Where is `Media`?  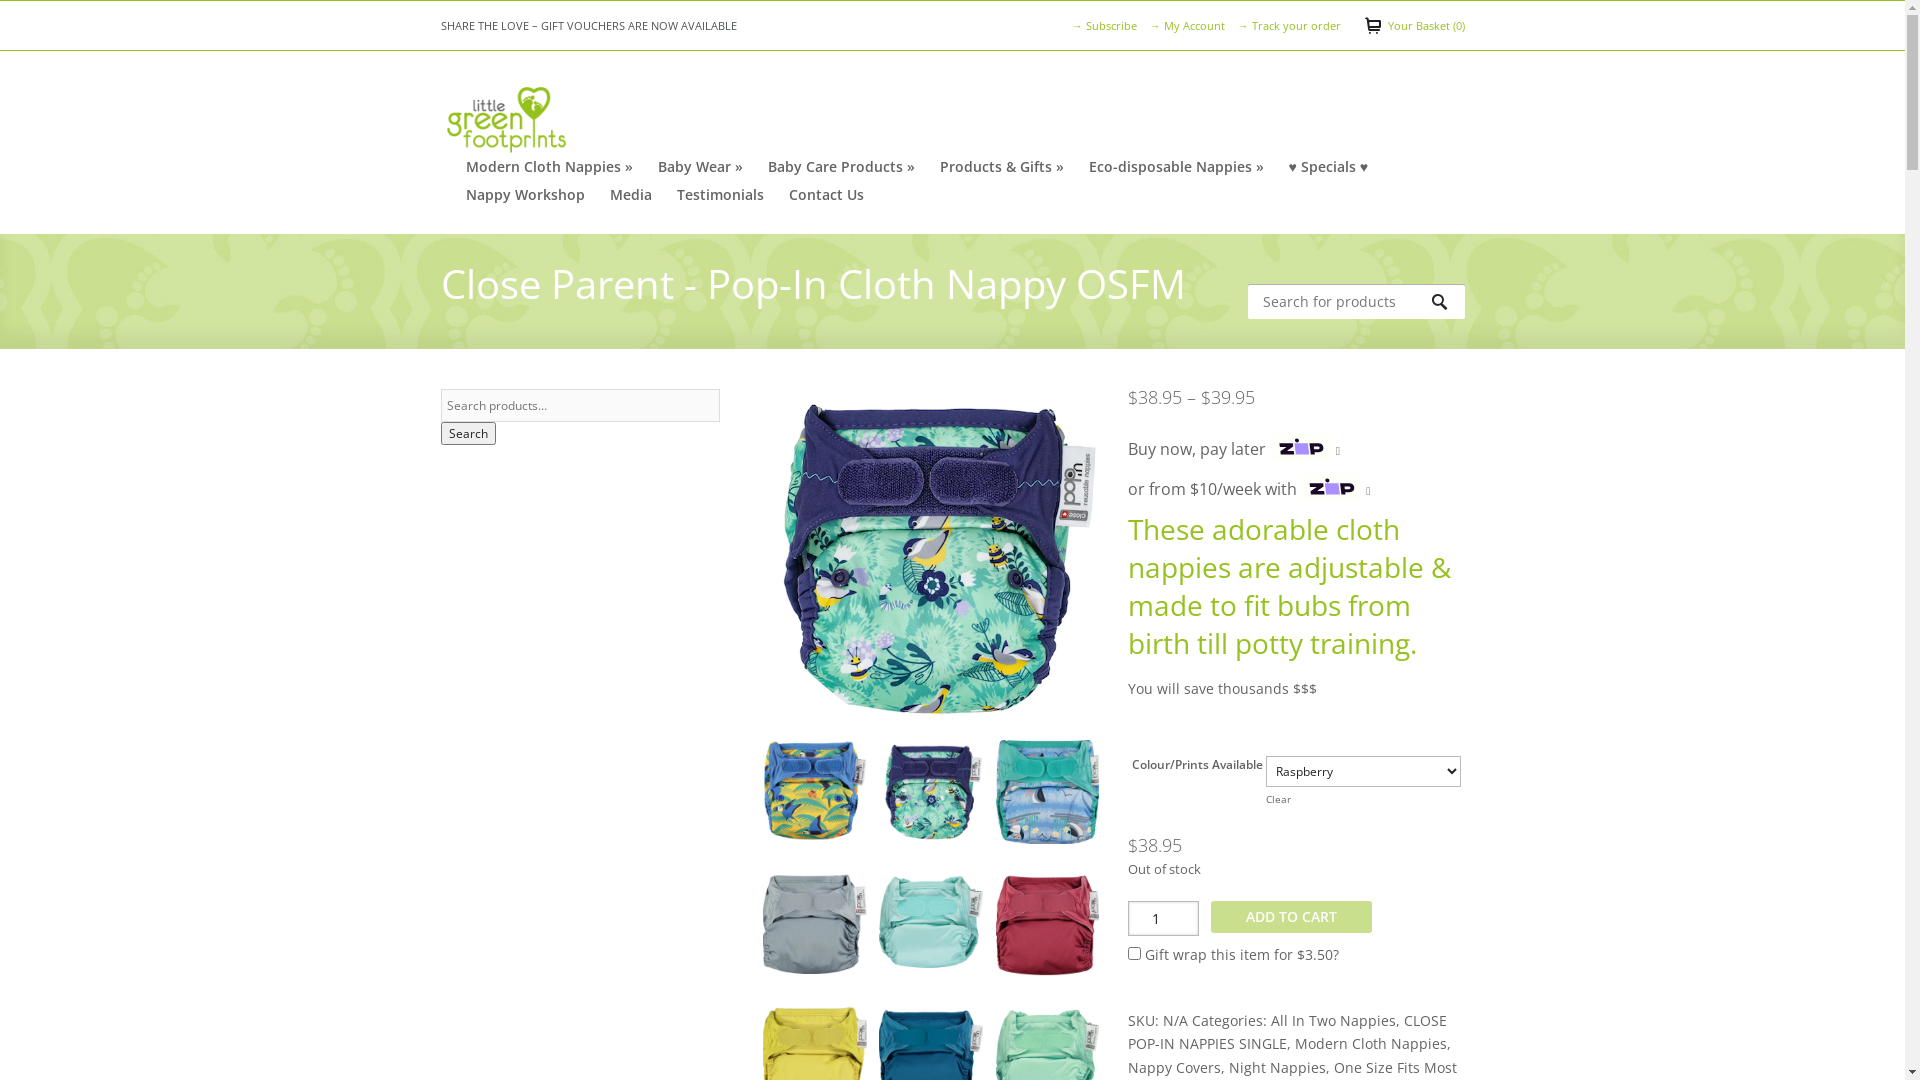
Media is located at coordinates (631, 195).